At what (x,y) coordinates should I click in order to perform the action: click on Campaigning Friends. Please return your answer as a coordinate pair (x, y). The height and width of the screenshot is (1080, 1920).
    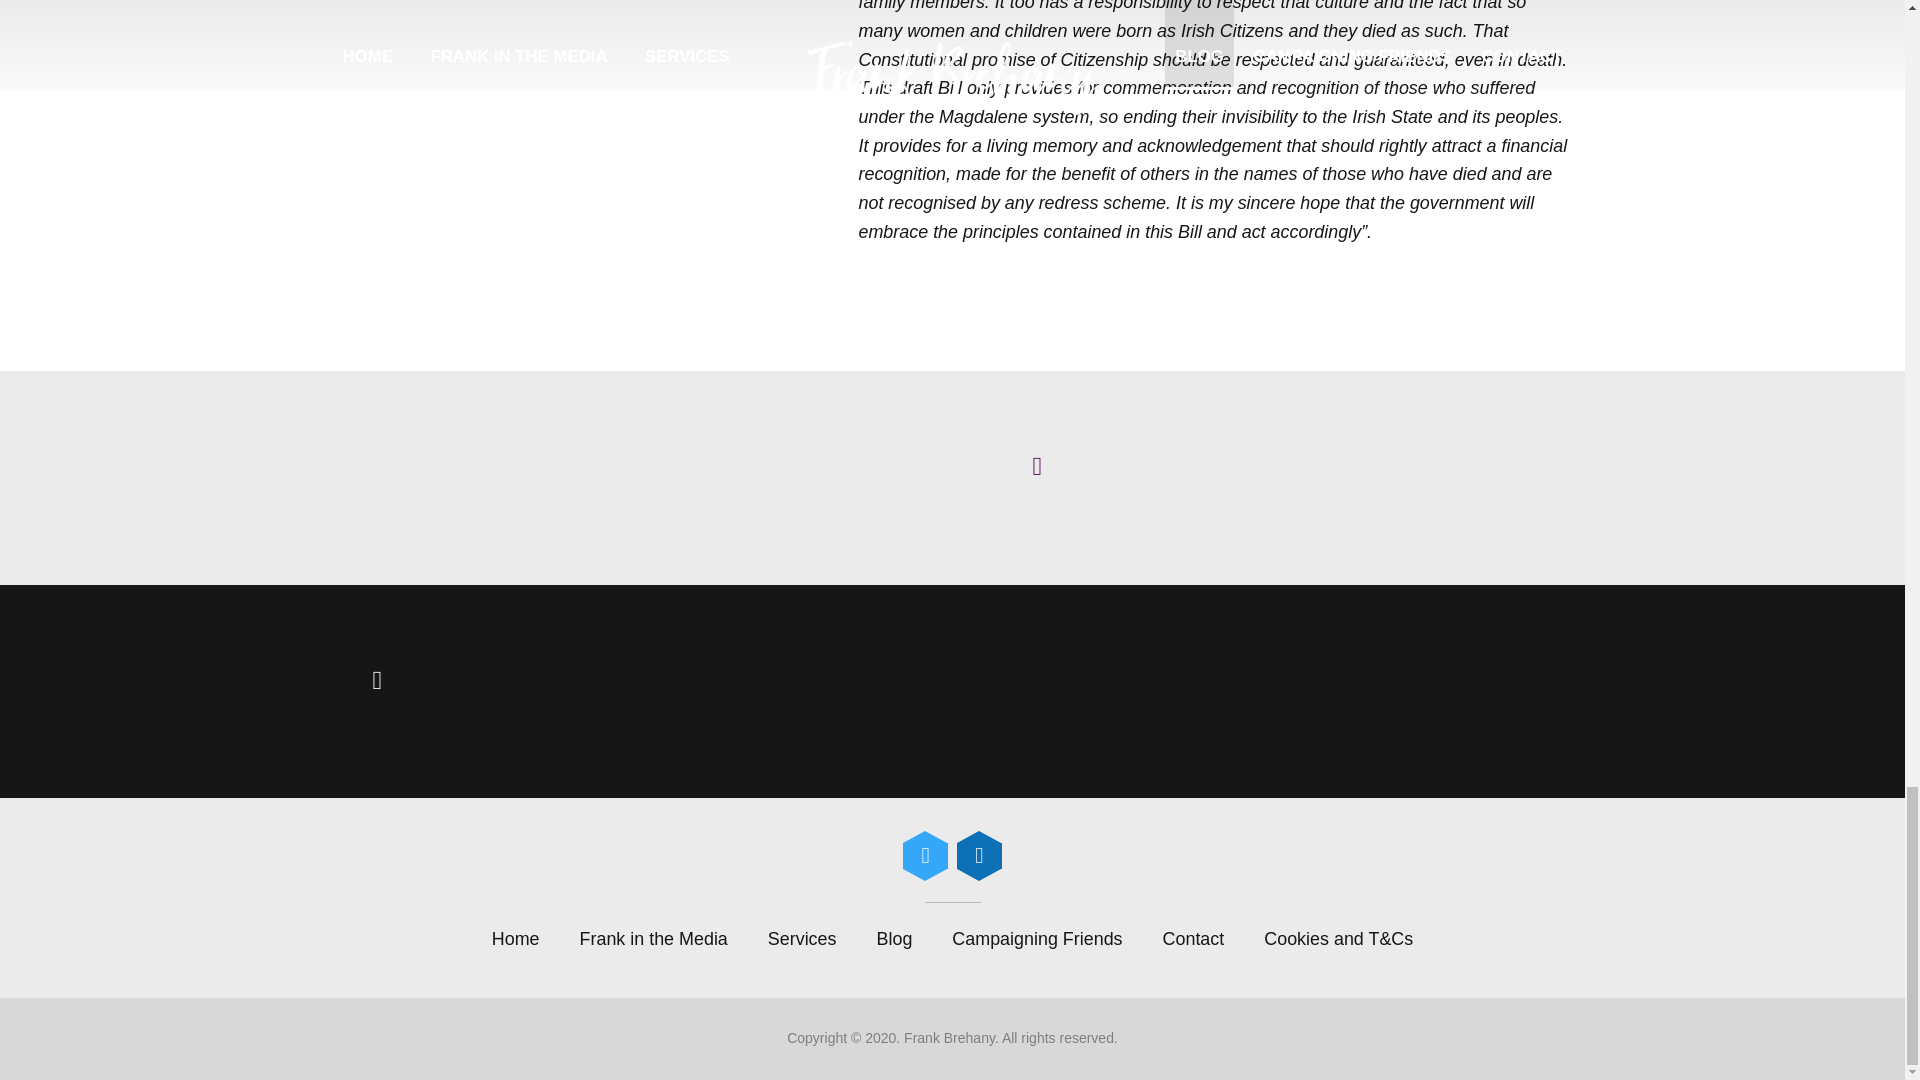
    Looking at the image, I should click on (1036, 938).